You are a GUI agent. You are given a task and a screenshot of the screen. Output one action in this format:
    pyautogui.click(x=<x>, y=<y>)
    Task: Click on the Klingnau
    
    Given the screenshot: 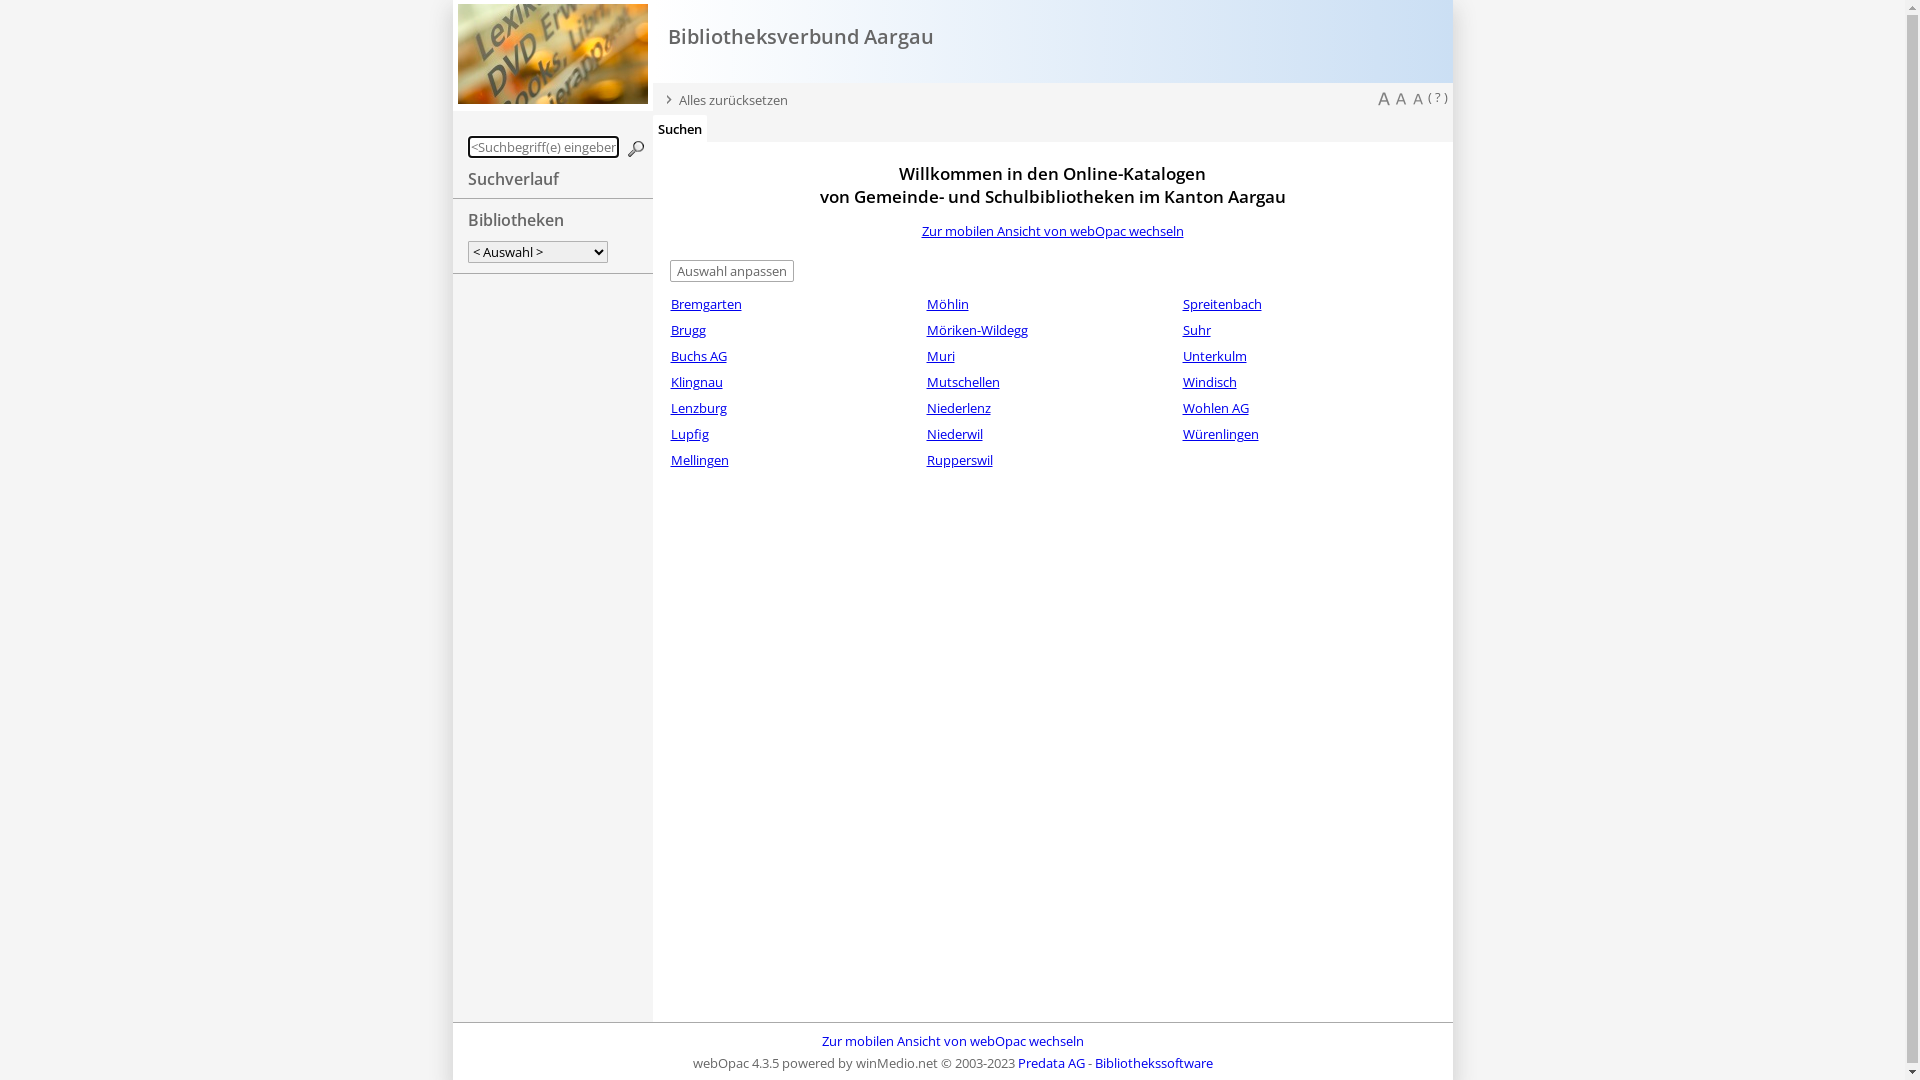 What is the action you would take?
    pyautogui.click(x=696, y=382)
    